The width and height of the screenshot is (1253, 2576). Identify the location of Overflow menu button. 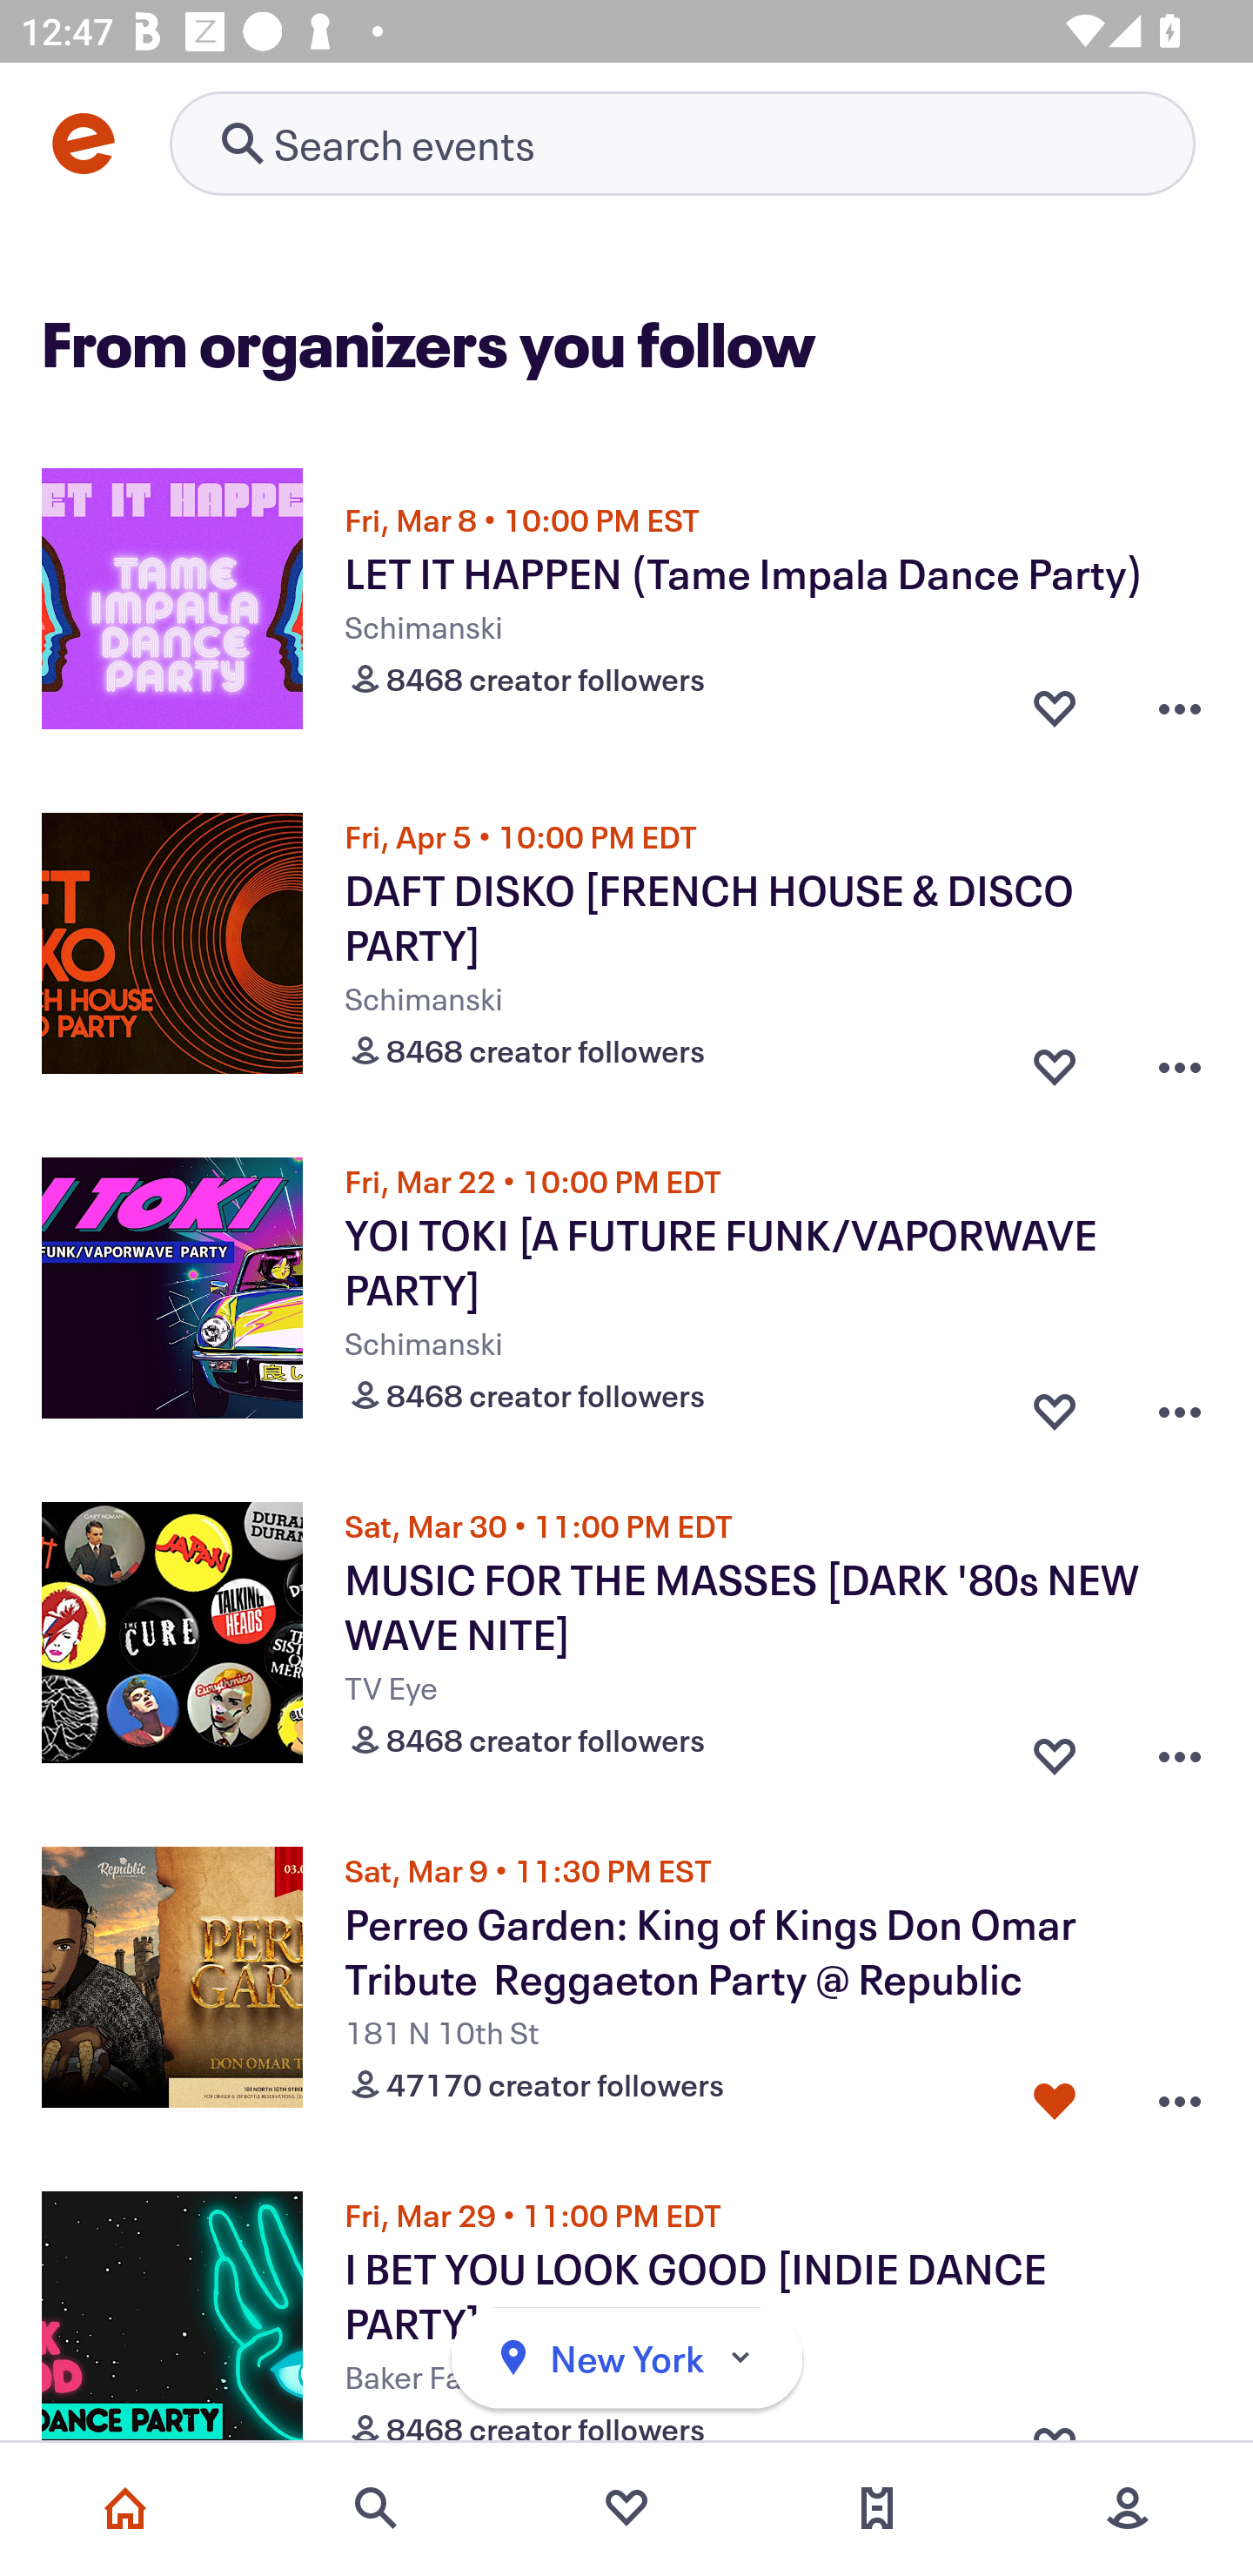
(1180, 1060).